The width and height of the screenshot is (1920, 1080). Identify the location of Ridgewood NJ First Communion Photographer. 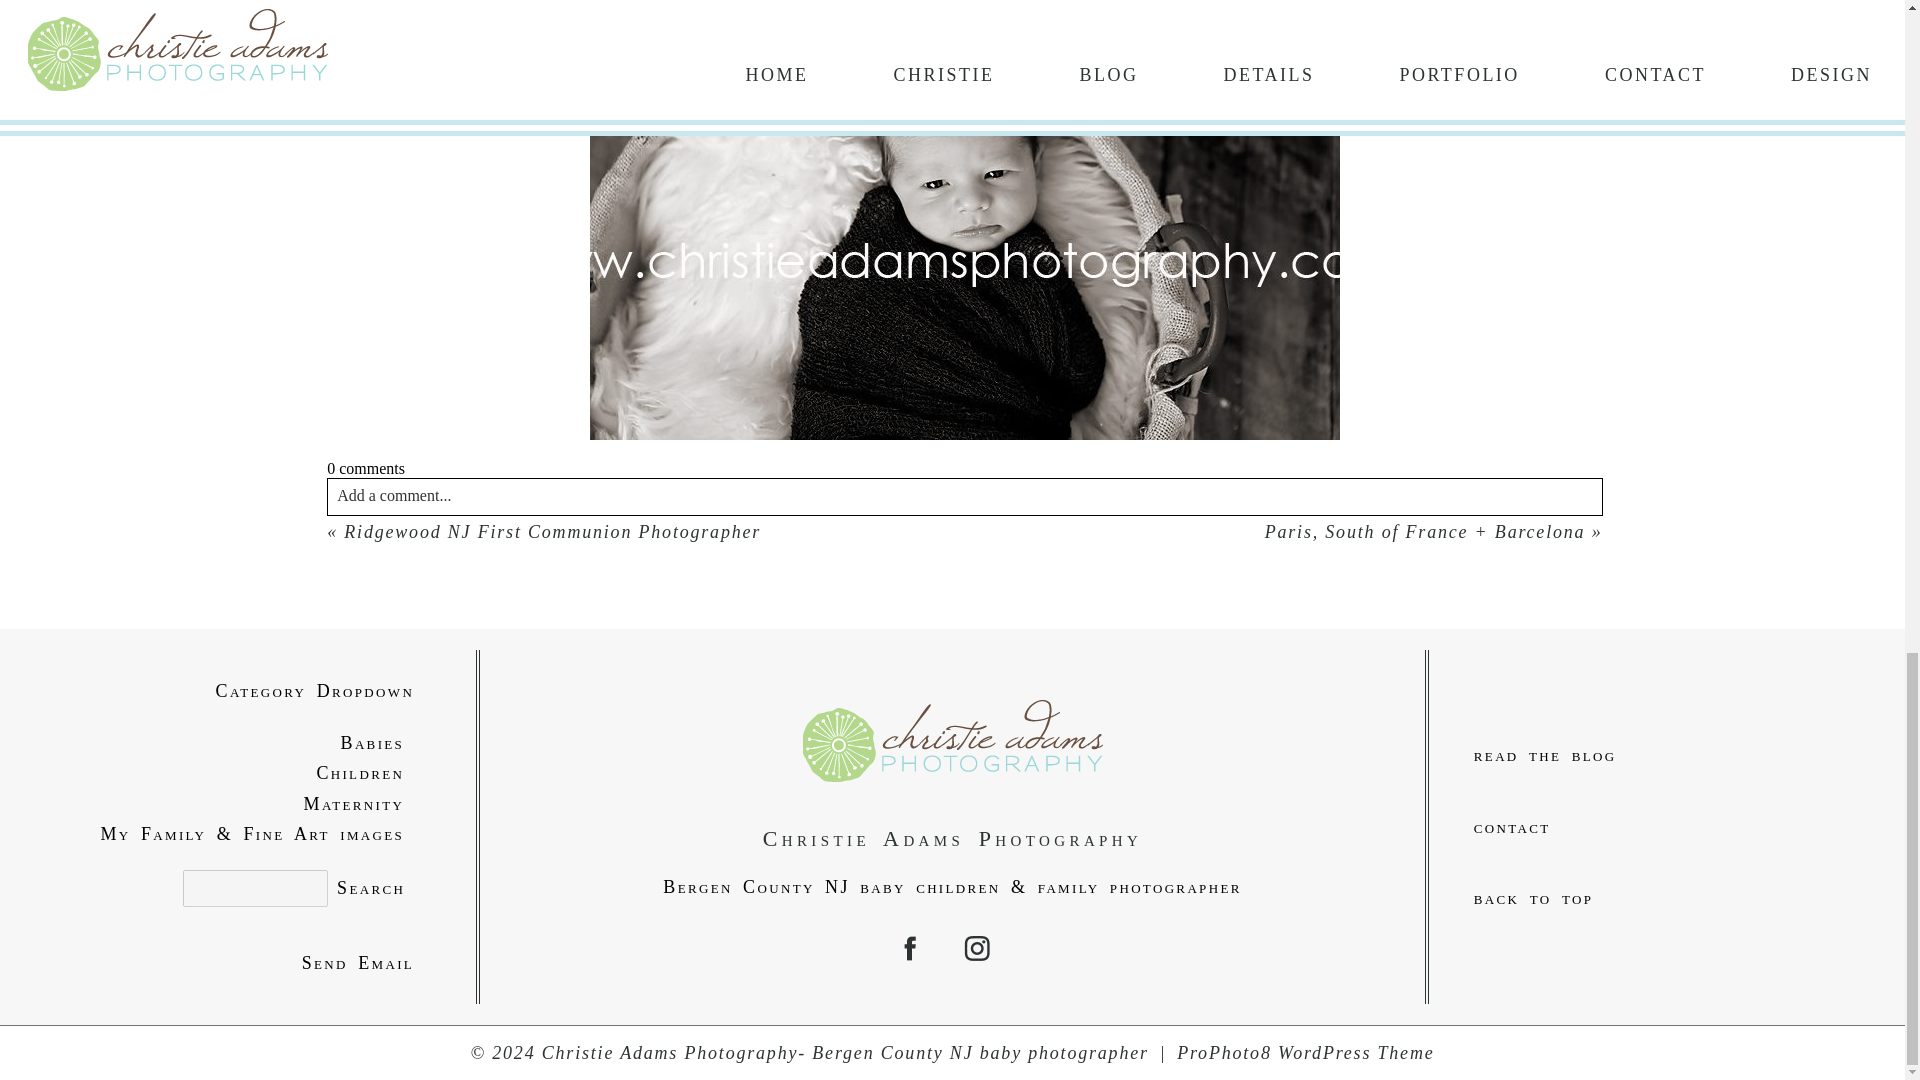
(552, 532).